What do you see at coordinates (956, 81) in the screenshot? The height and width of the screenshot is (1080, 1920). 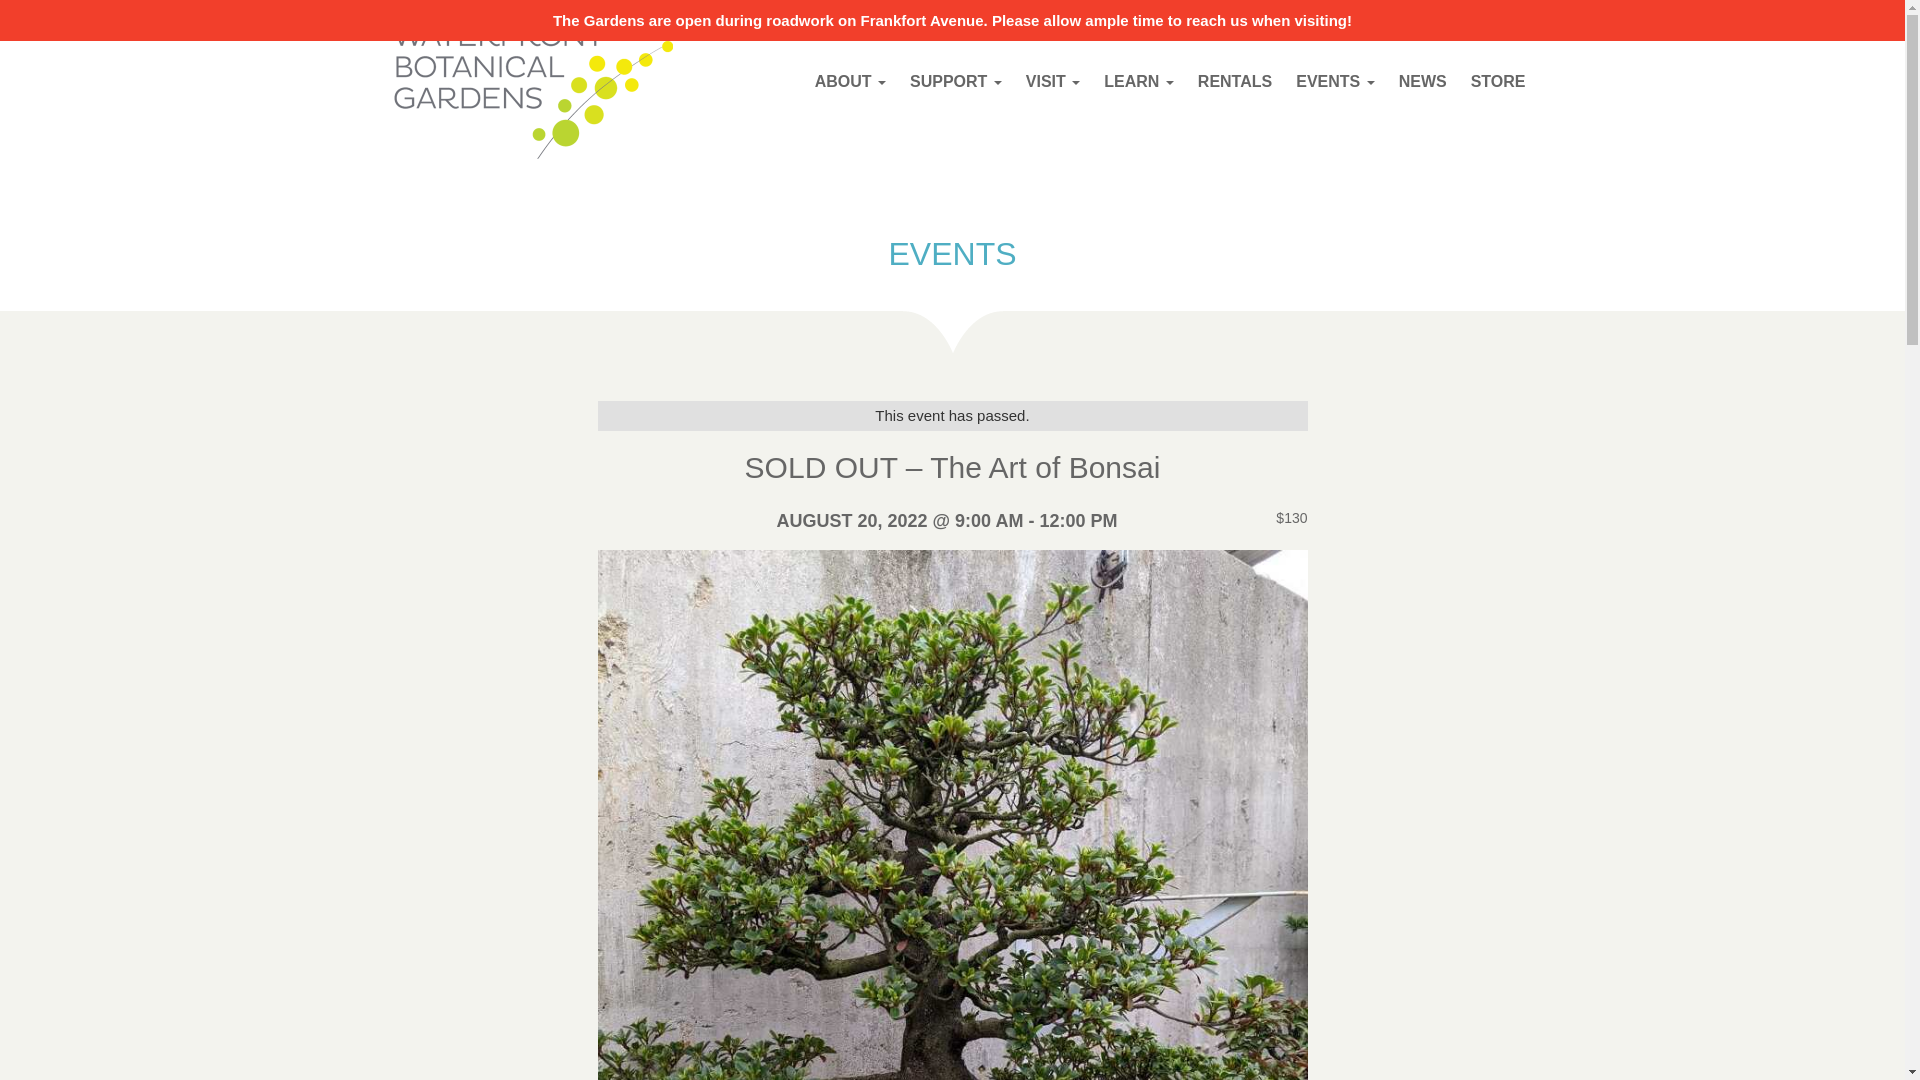 I see `Support` at bounding box center [956, 81].